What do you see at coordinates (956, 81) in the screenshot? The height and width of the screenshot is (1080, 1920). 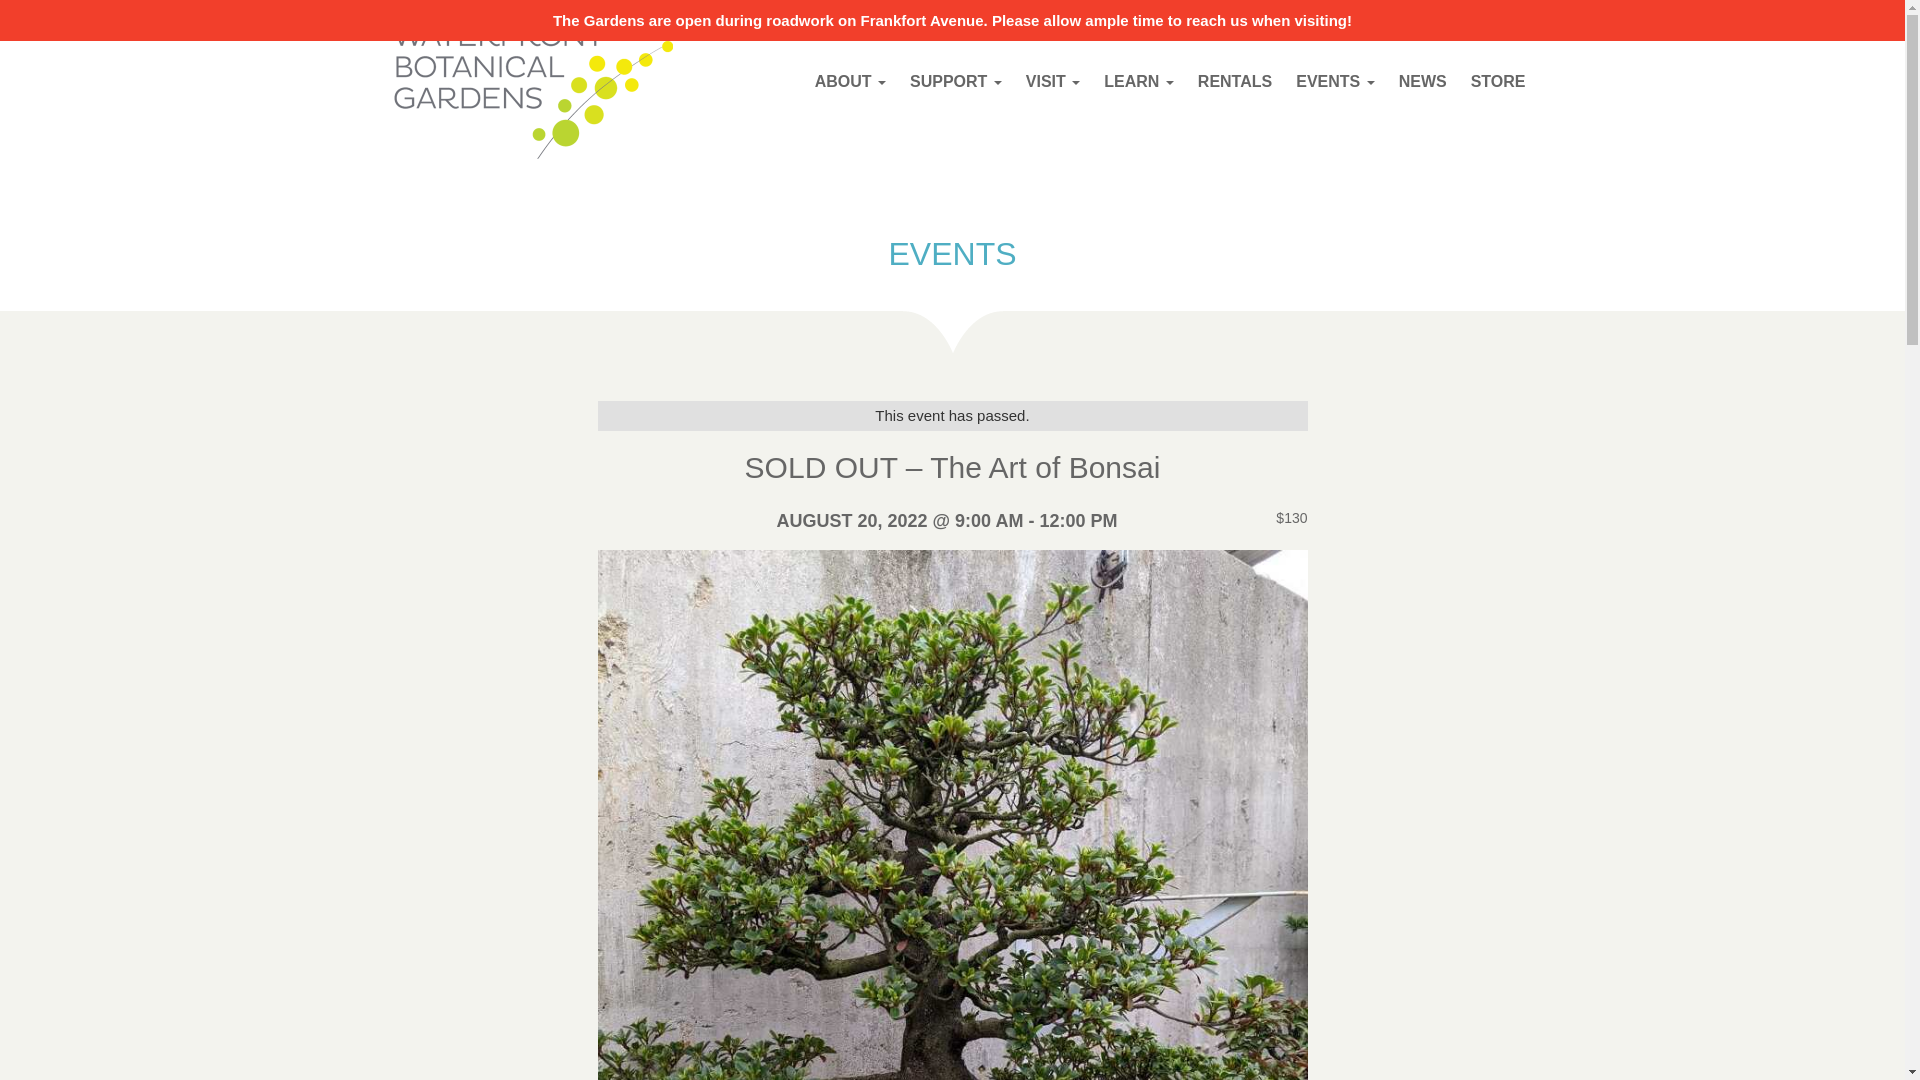 I see `Support` at bounding box center [956, 81].